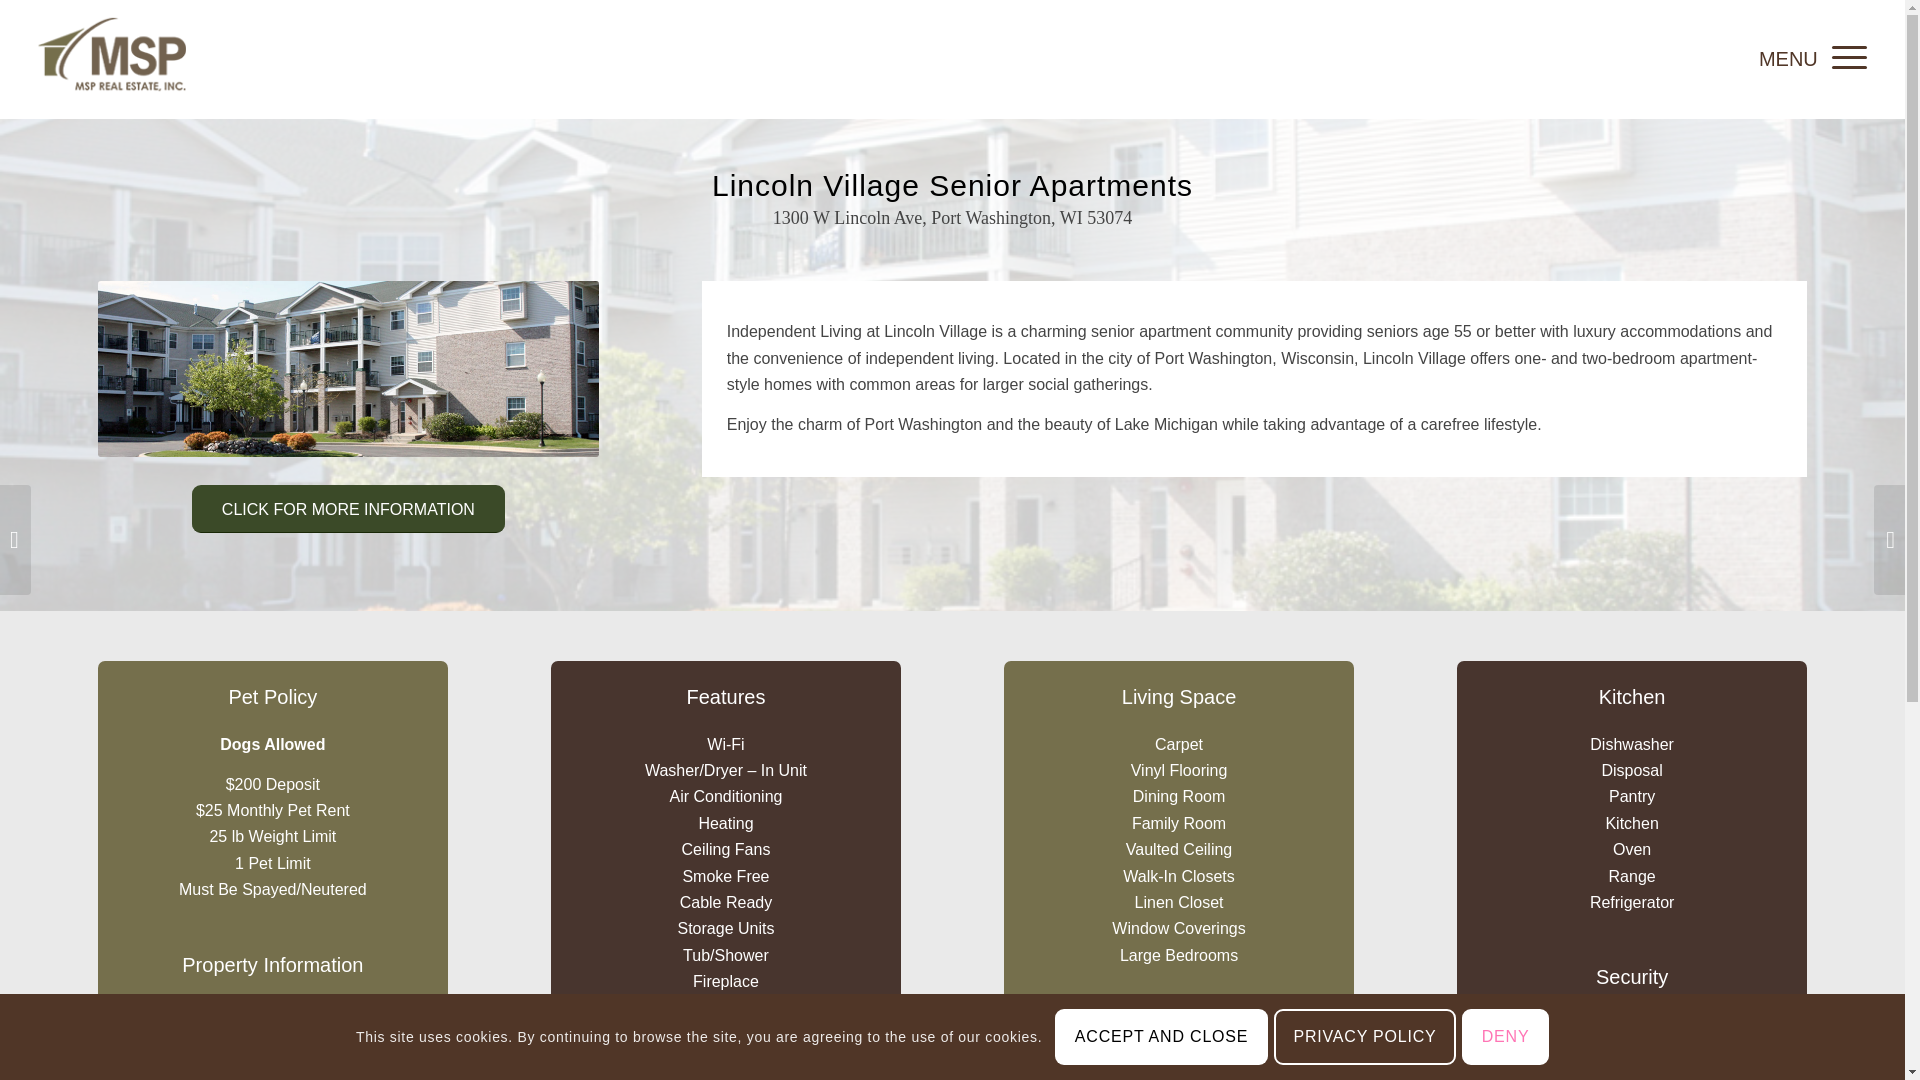 Image resolution: width=1920 pixels, height=1080 pixels. Describe the element at coordinates (1364, 1036) in the screenshot. I see `PRIVACY POLICY` at that location.